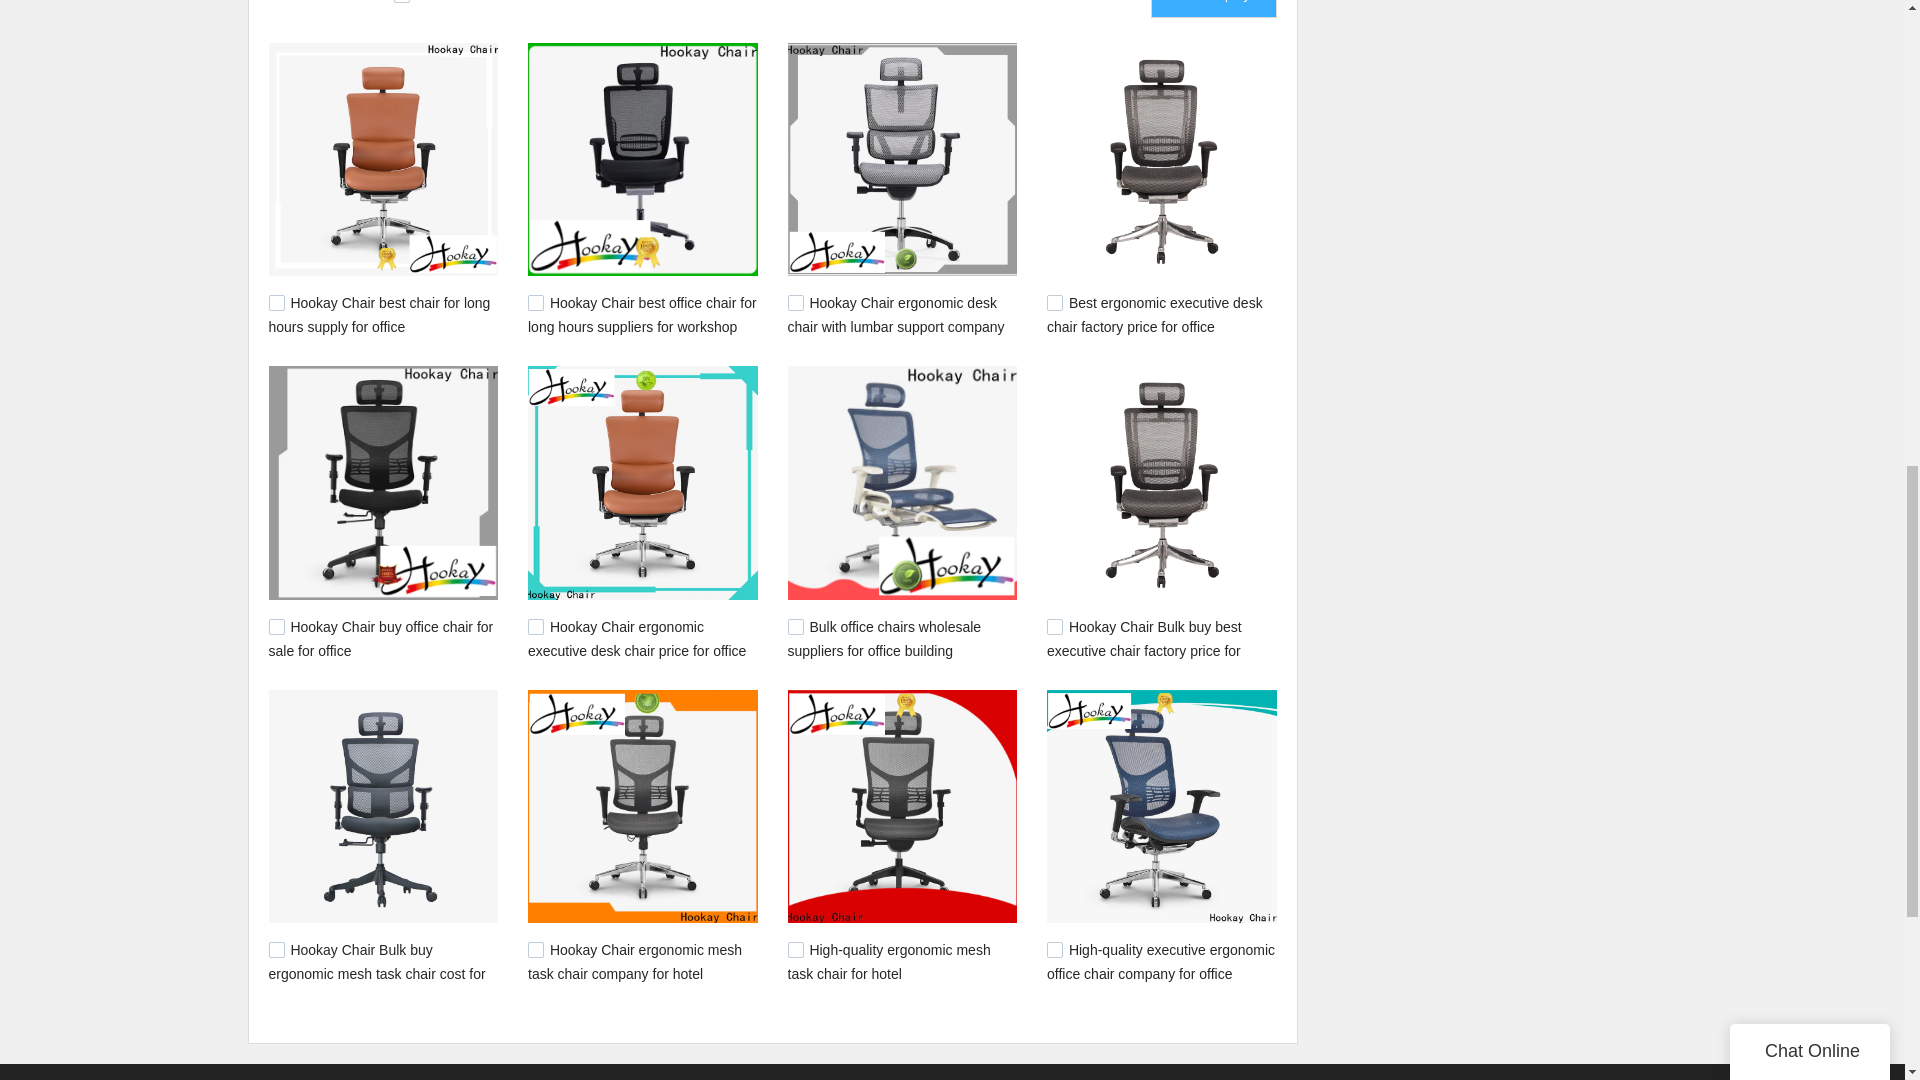 The height and width of the screenshot is (1080, 1920). I want to click on Hookay Chair best chair for long hours supply for office, so click(378, 314).